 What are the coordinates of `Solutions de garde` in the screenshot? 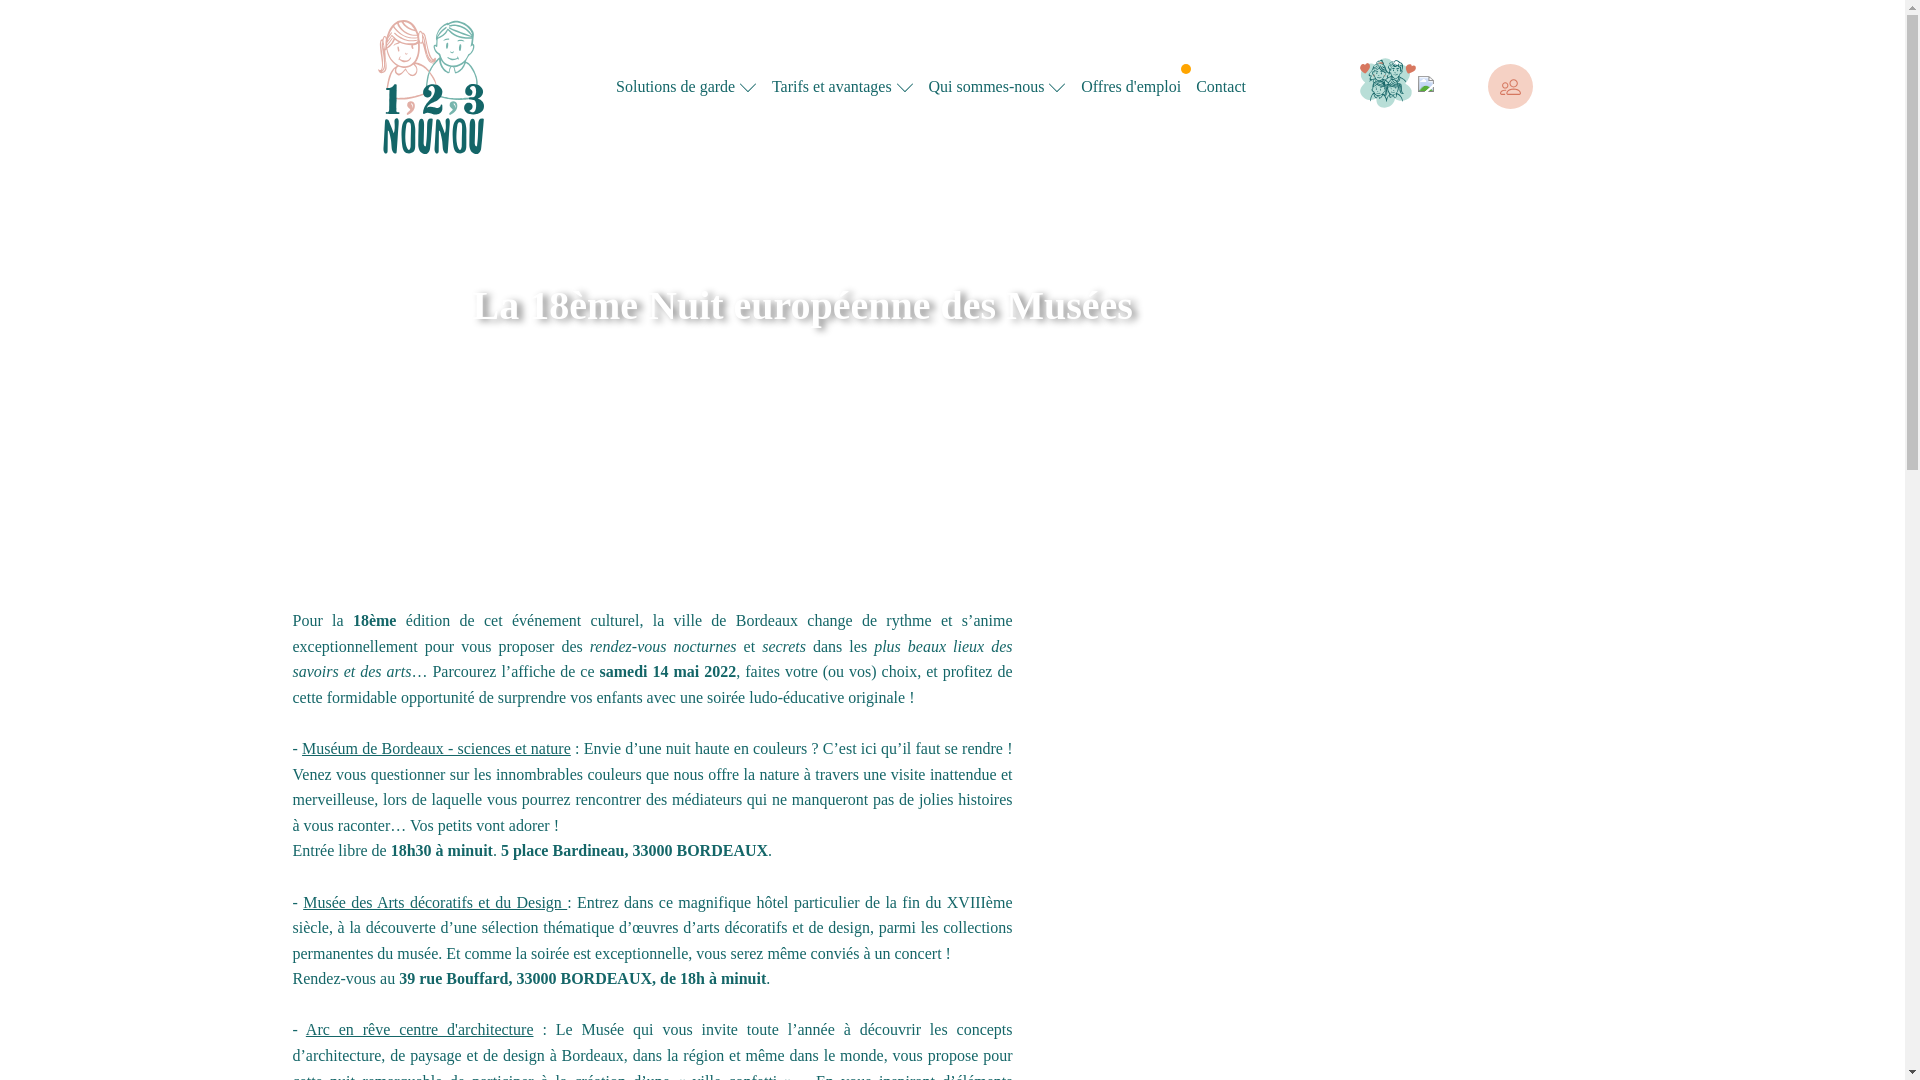 It's located at (686, 87).